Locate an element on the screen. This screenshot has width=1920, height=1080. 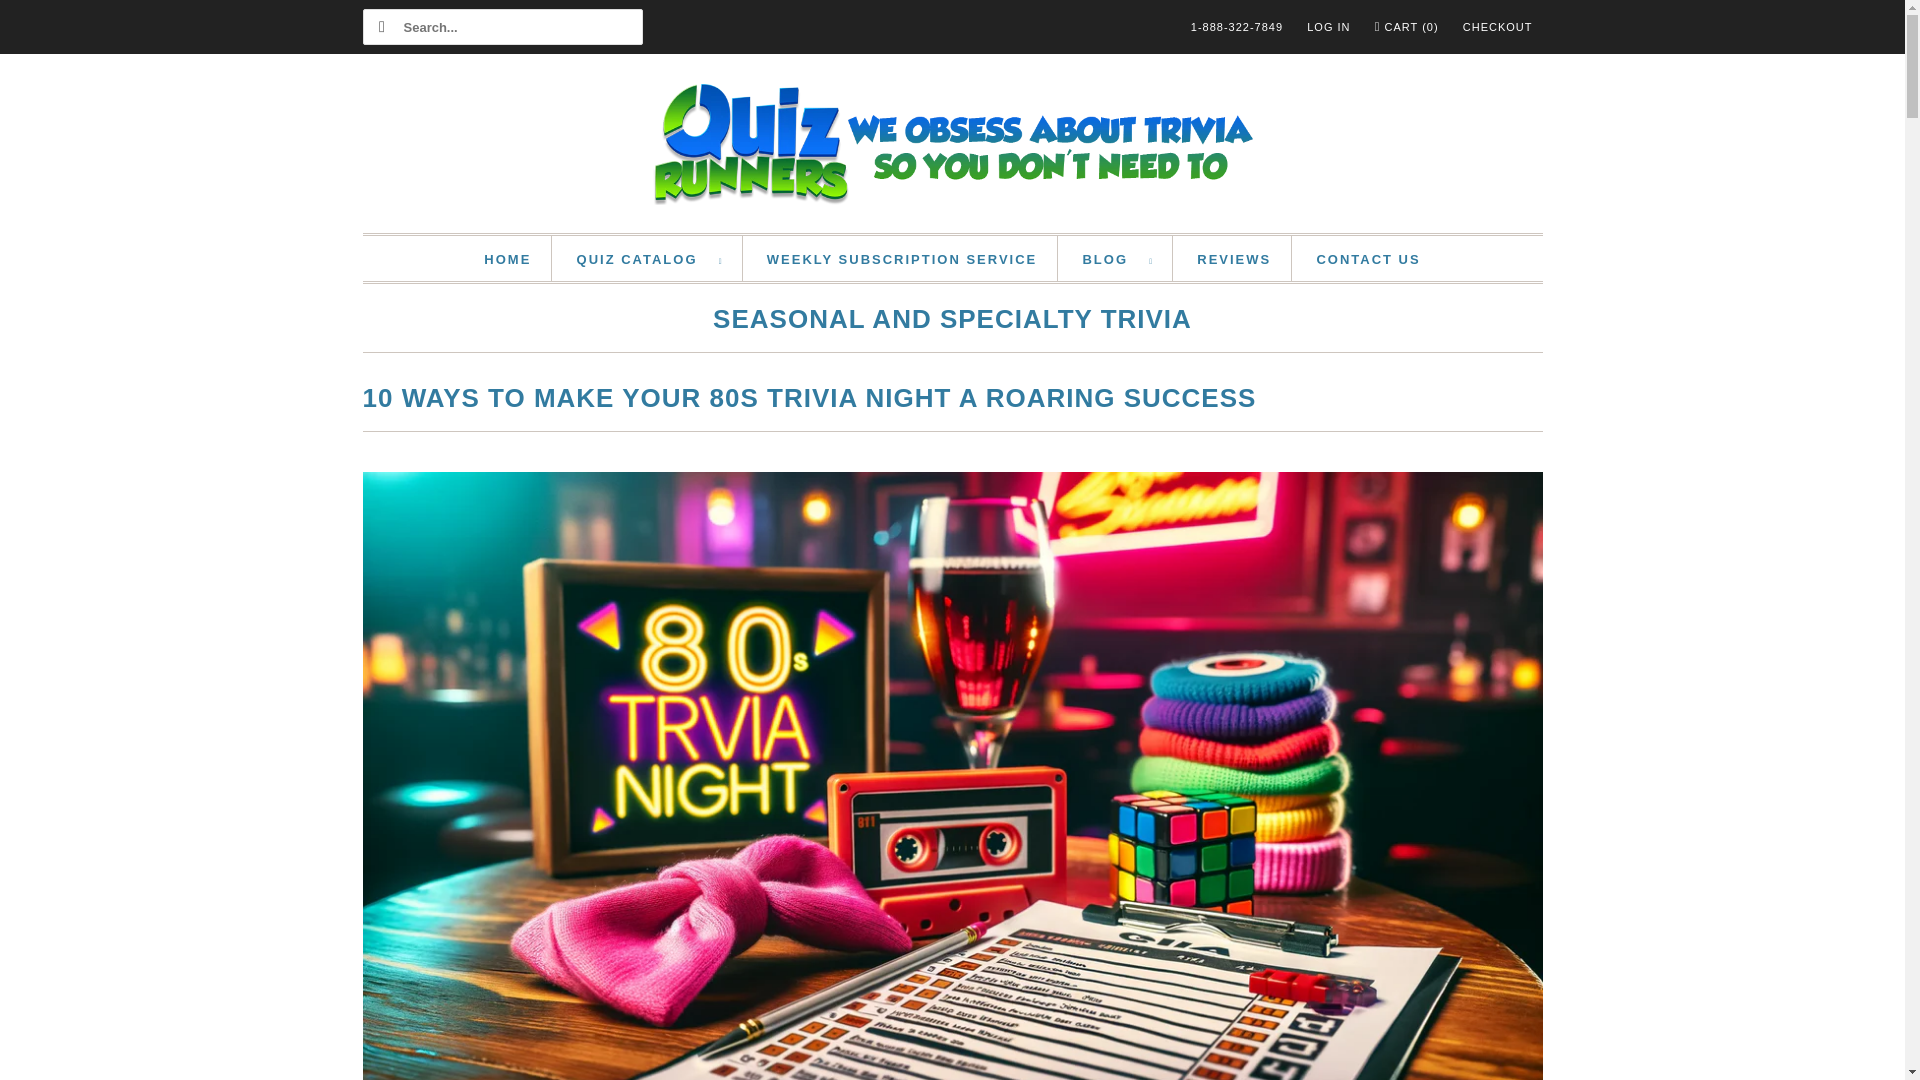
HOME is located at coordinates (507, 260).